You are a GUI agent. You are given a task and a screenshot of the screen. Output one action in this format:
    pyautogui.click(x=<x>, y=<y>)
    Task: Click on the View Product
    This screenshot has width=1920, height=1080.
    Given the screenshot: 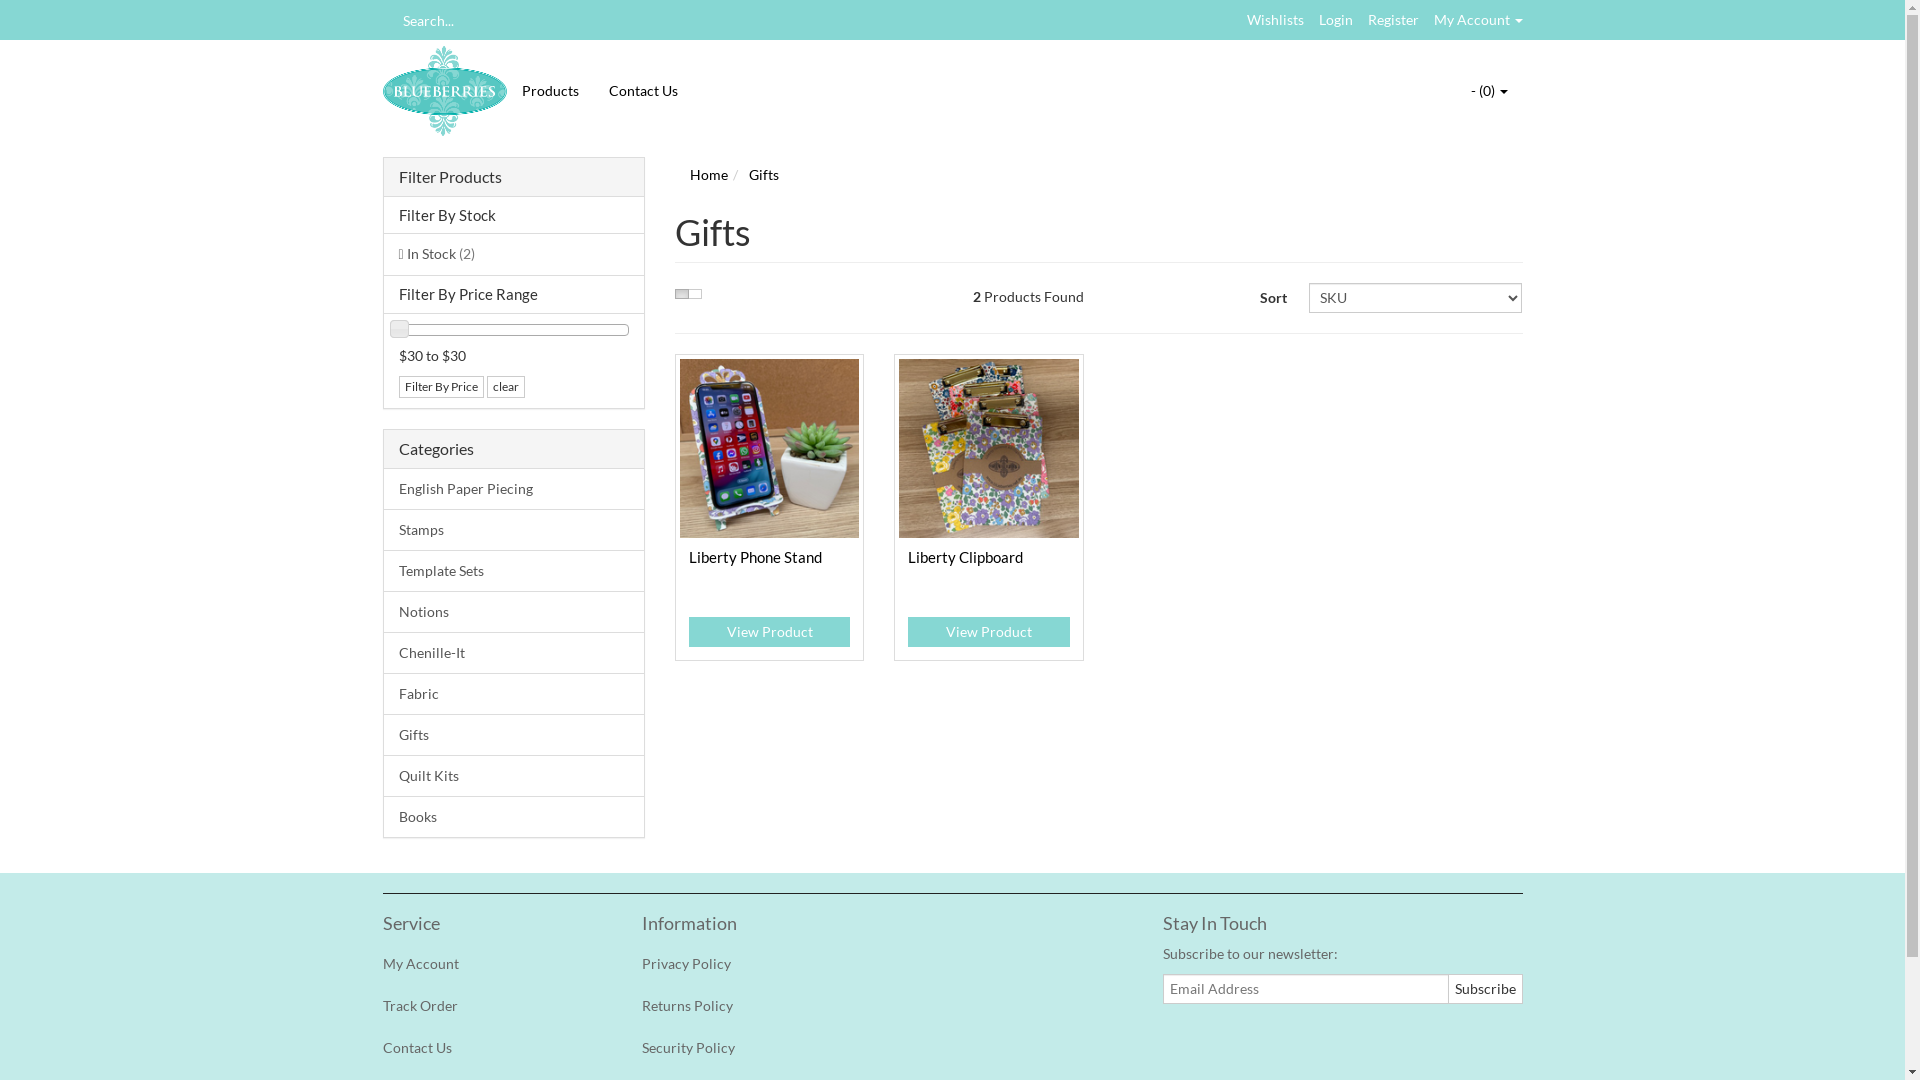 What is the action you would take?
    pyautogui.click(x=770, y=632)
    